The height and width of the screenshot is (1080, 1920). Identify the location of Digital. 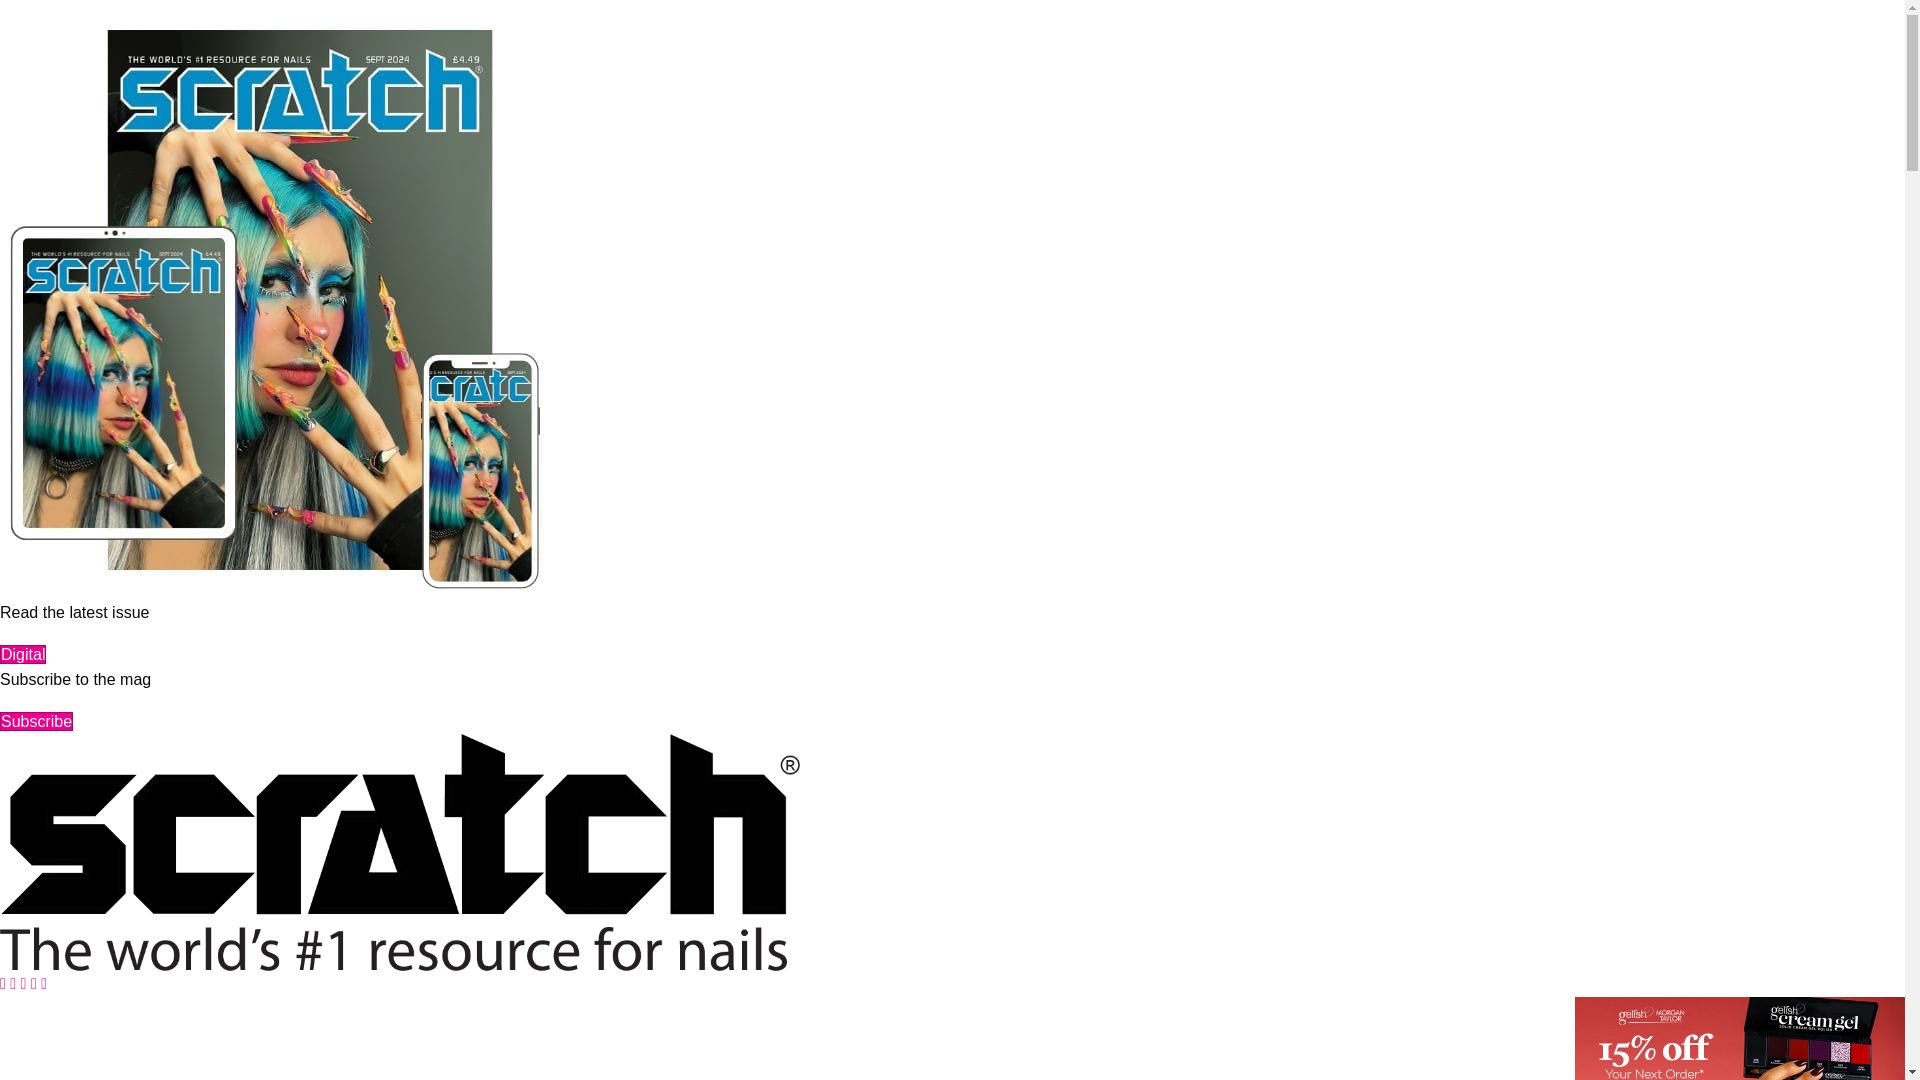
(23, 654).